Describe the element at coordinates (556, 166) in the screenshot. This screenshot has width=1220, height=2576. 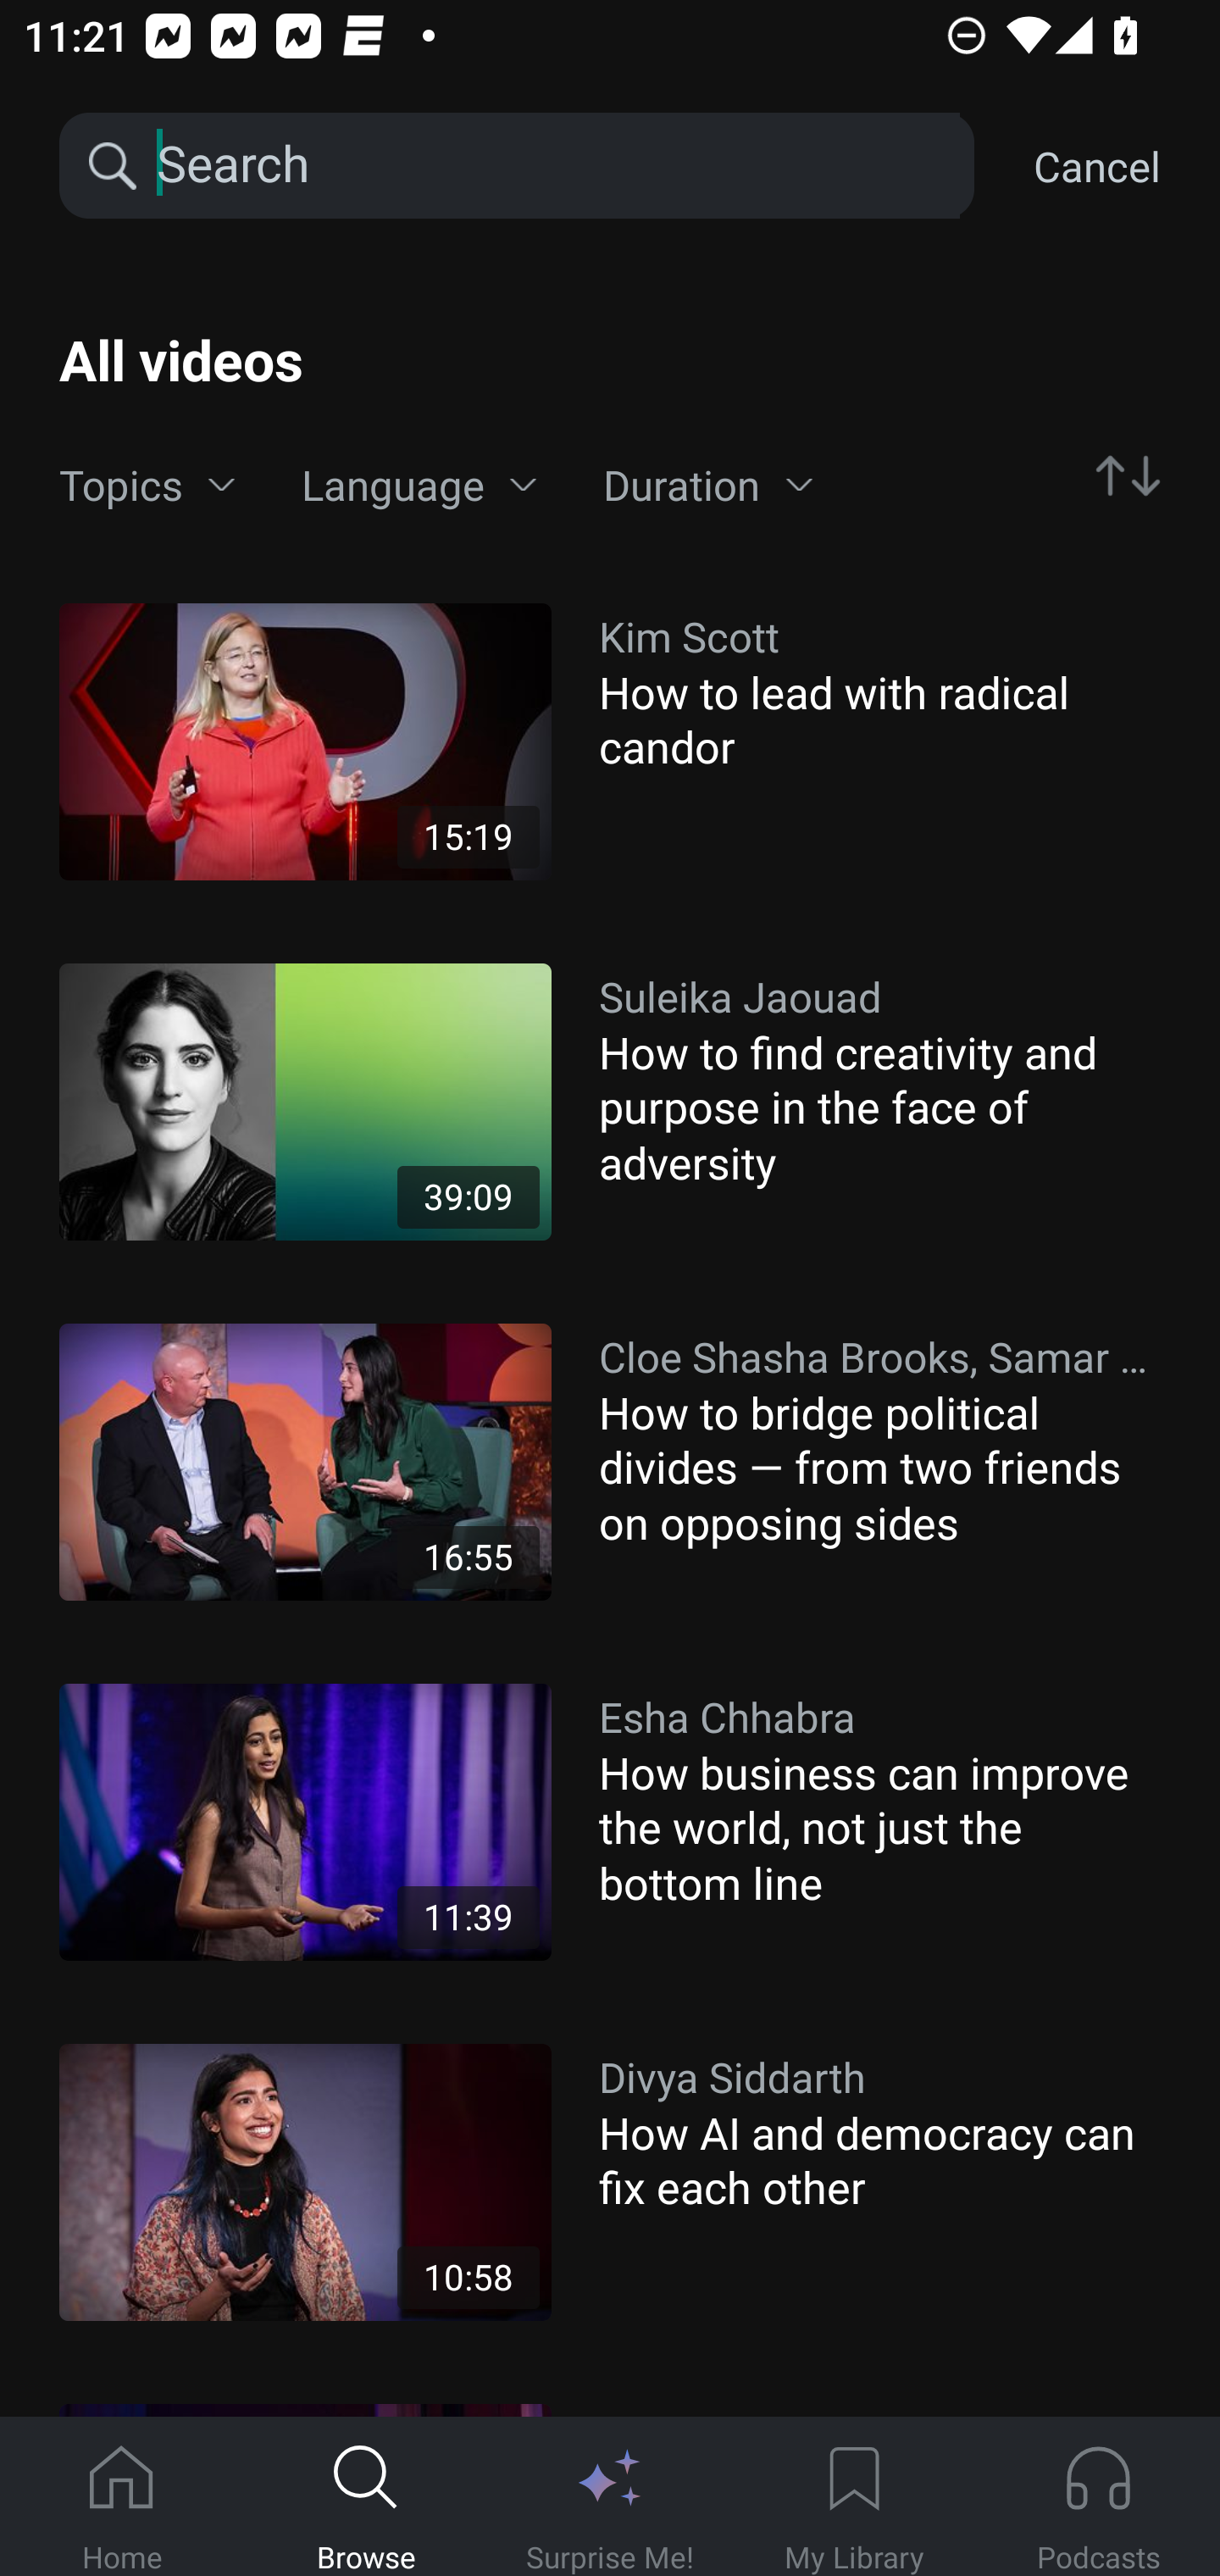
I see `Search` at that location.